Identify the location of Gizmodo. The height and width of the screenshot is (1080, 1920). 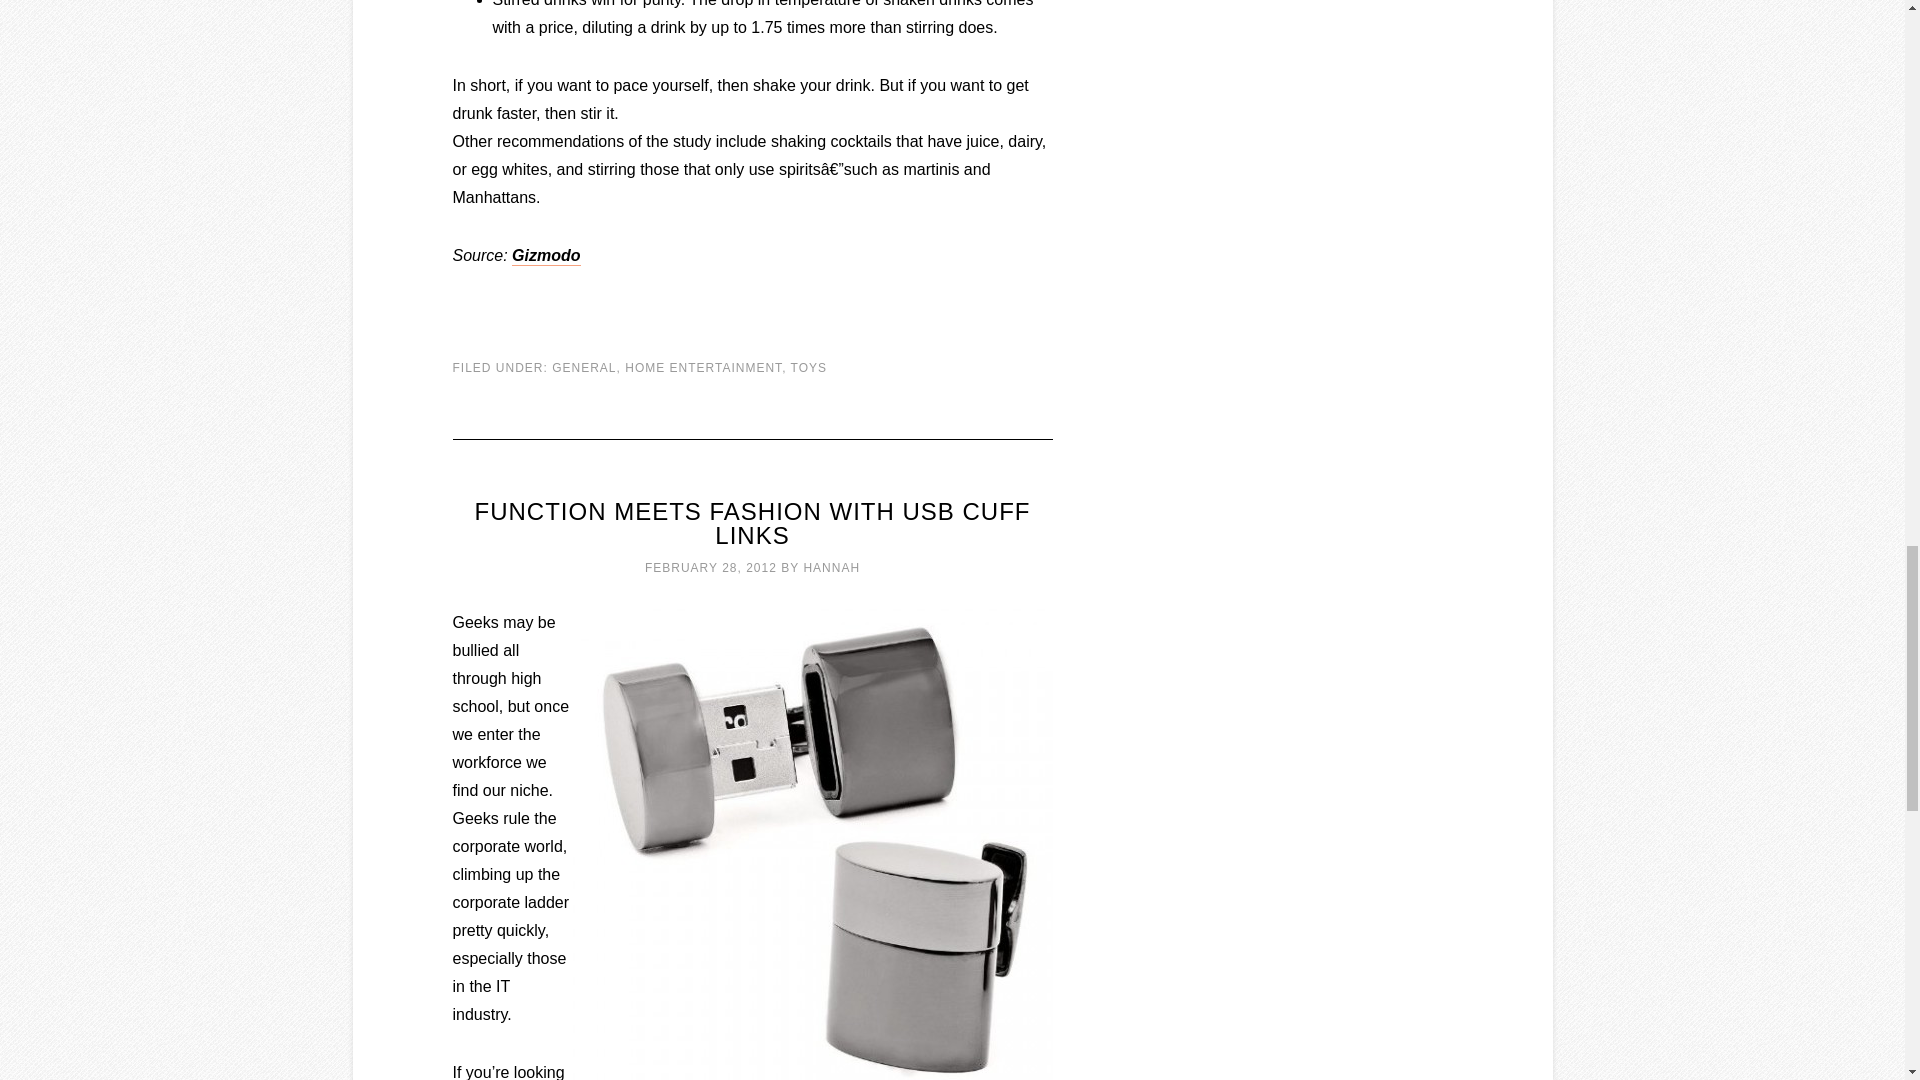
(546, 256).